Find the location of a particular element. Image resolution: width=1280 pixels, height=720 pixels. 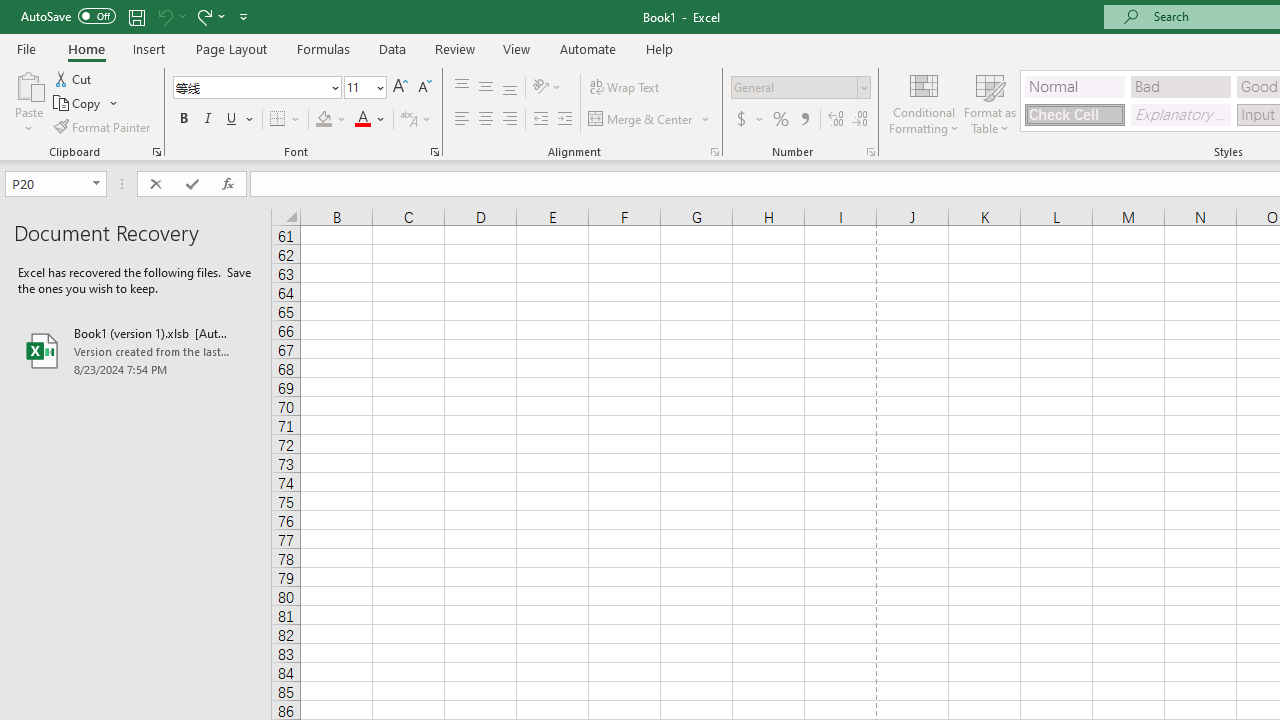

Decrease Indent is located at coordinates (540, 120).